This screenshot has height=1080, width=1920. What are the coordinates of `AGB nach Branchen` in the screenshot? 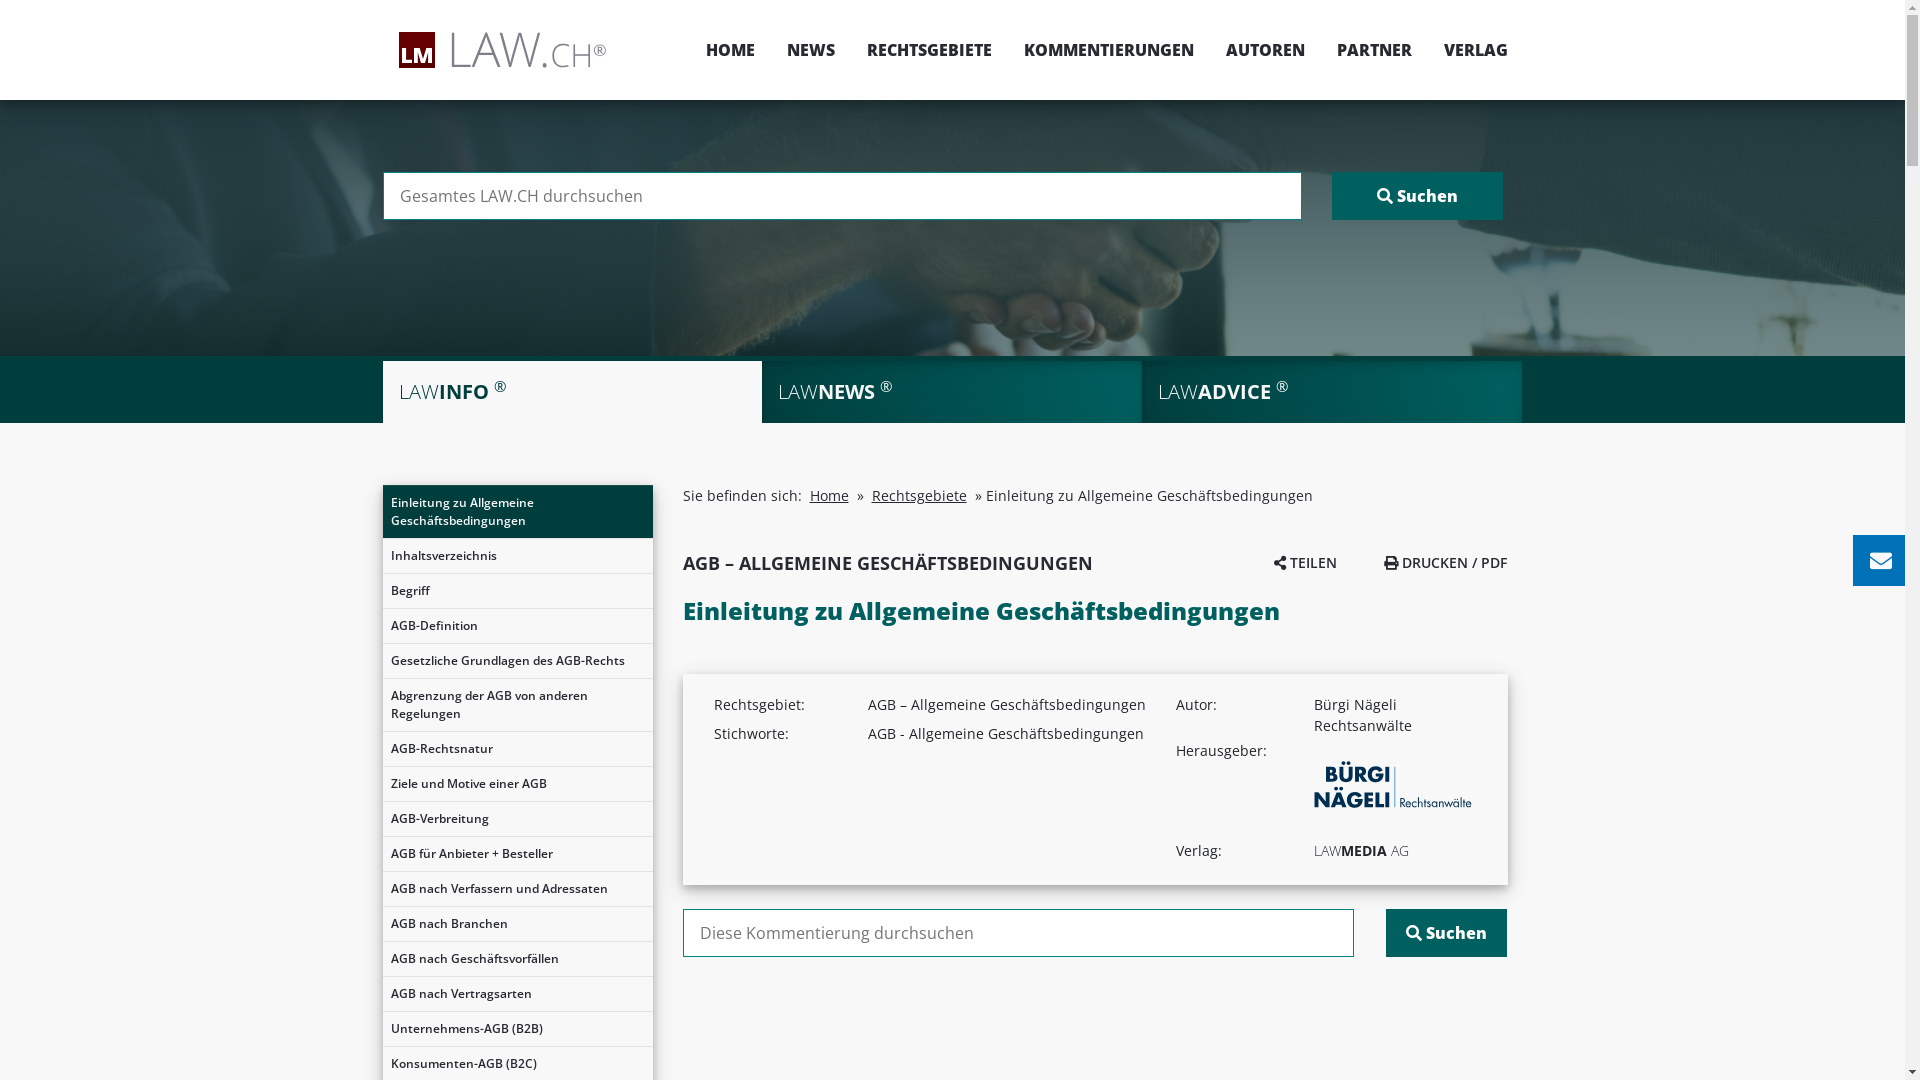 It's located at (517, 924).